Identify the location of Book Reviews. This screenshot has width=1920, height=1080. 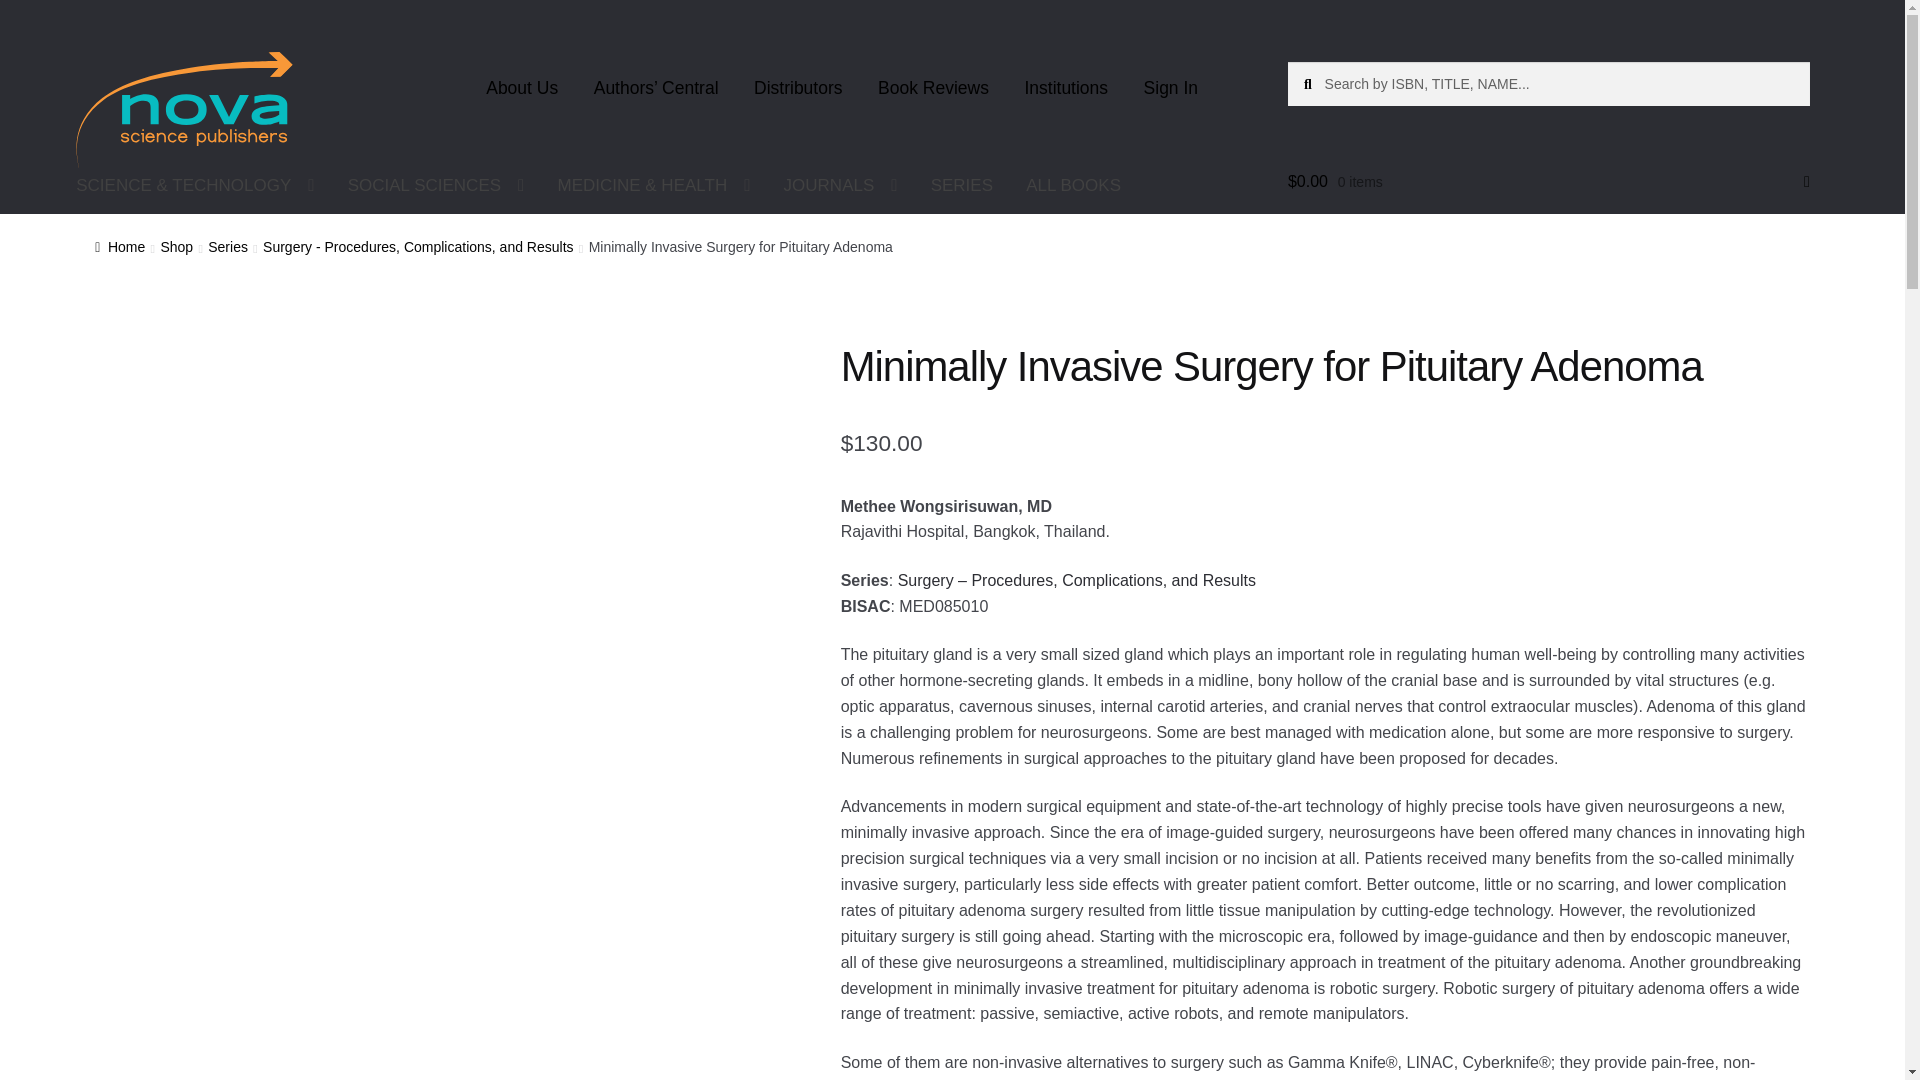
(933, 88).